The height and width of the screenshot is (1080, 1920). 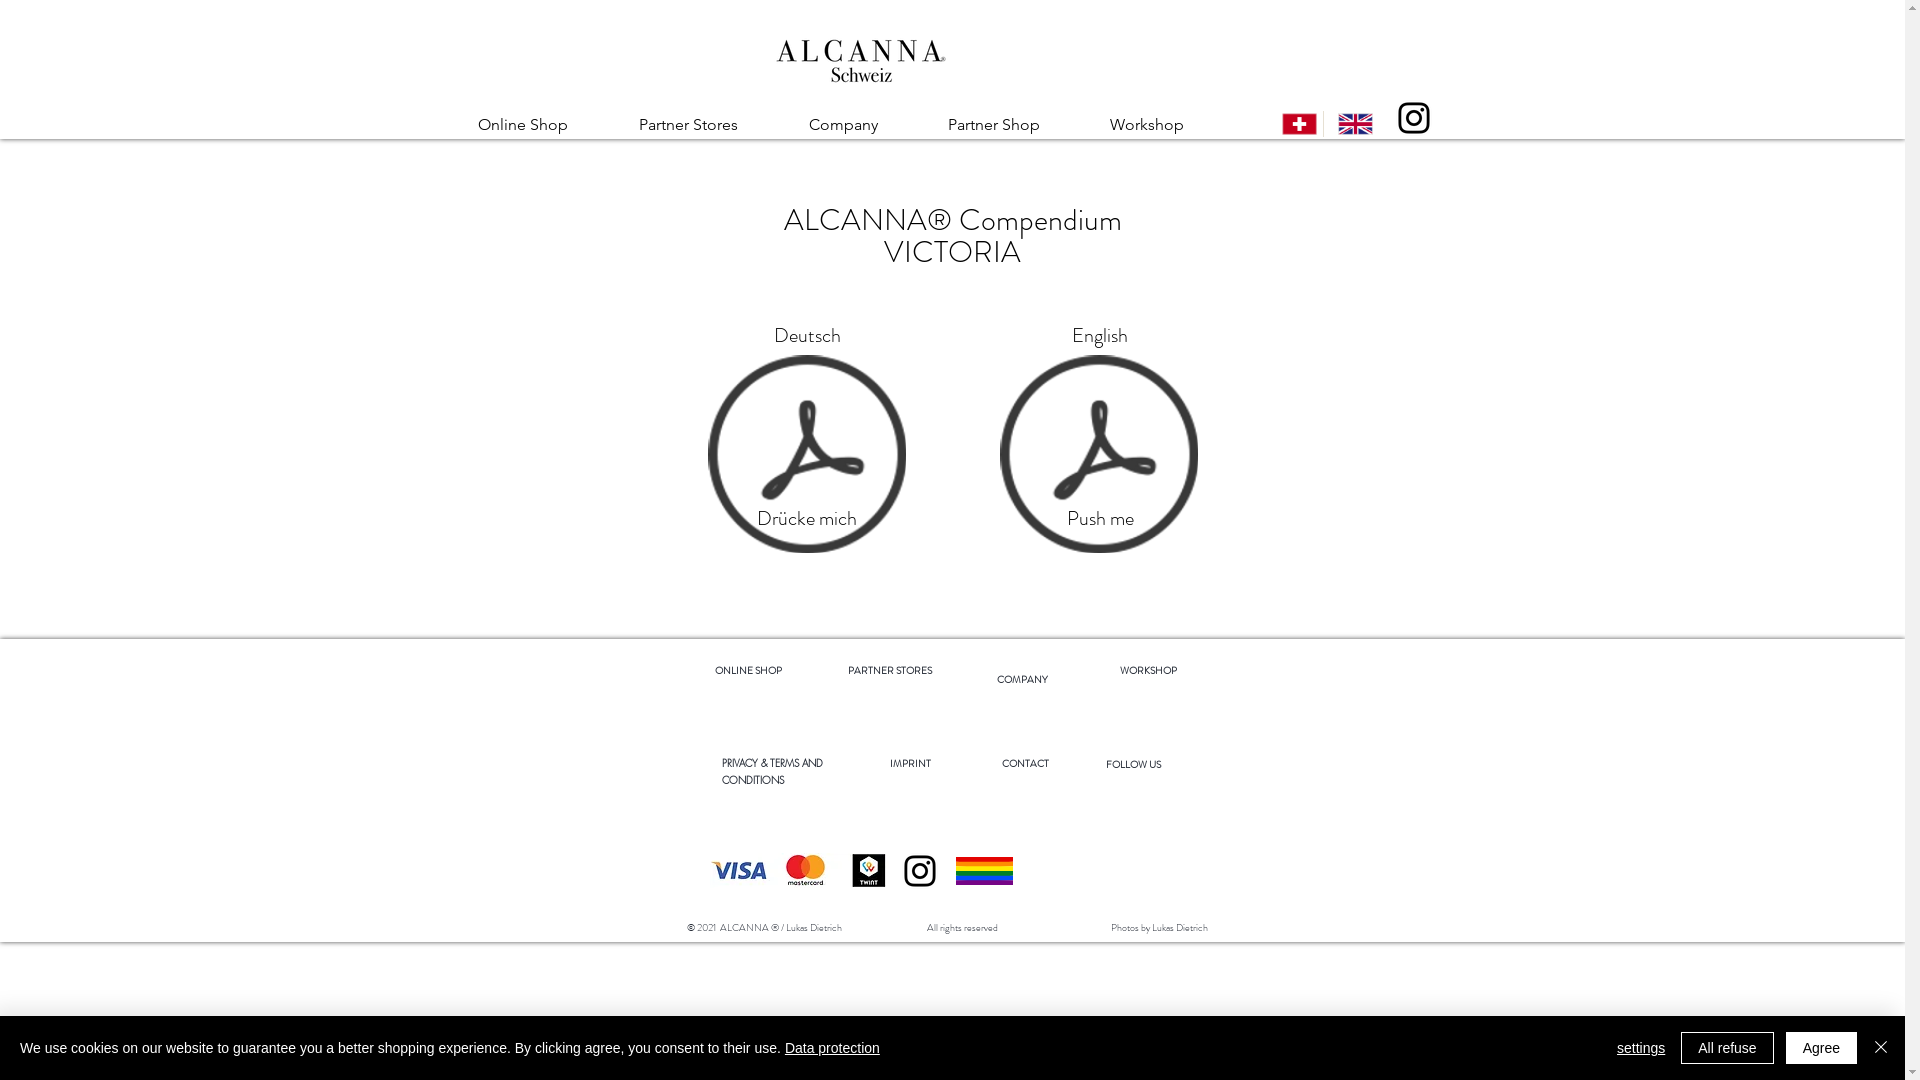 What do you see at coordinates (709, 125) in the screenshot?
I see `Partner Stores` at bounding box center [709, 125].